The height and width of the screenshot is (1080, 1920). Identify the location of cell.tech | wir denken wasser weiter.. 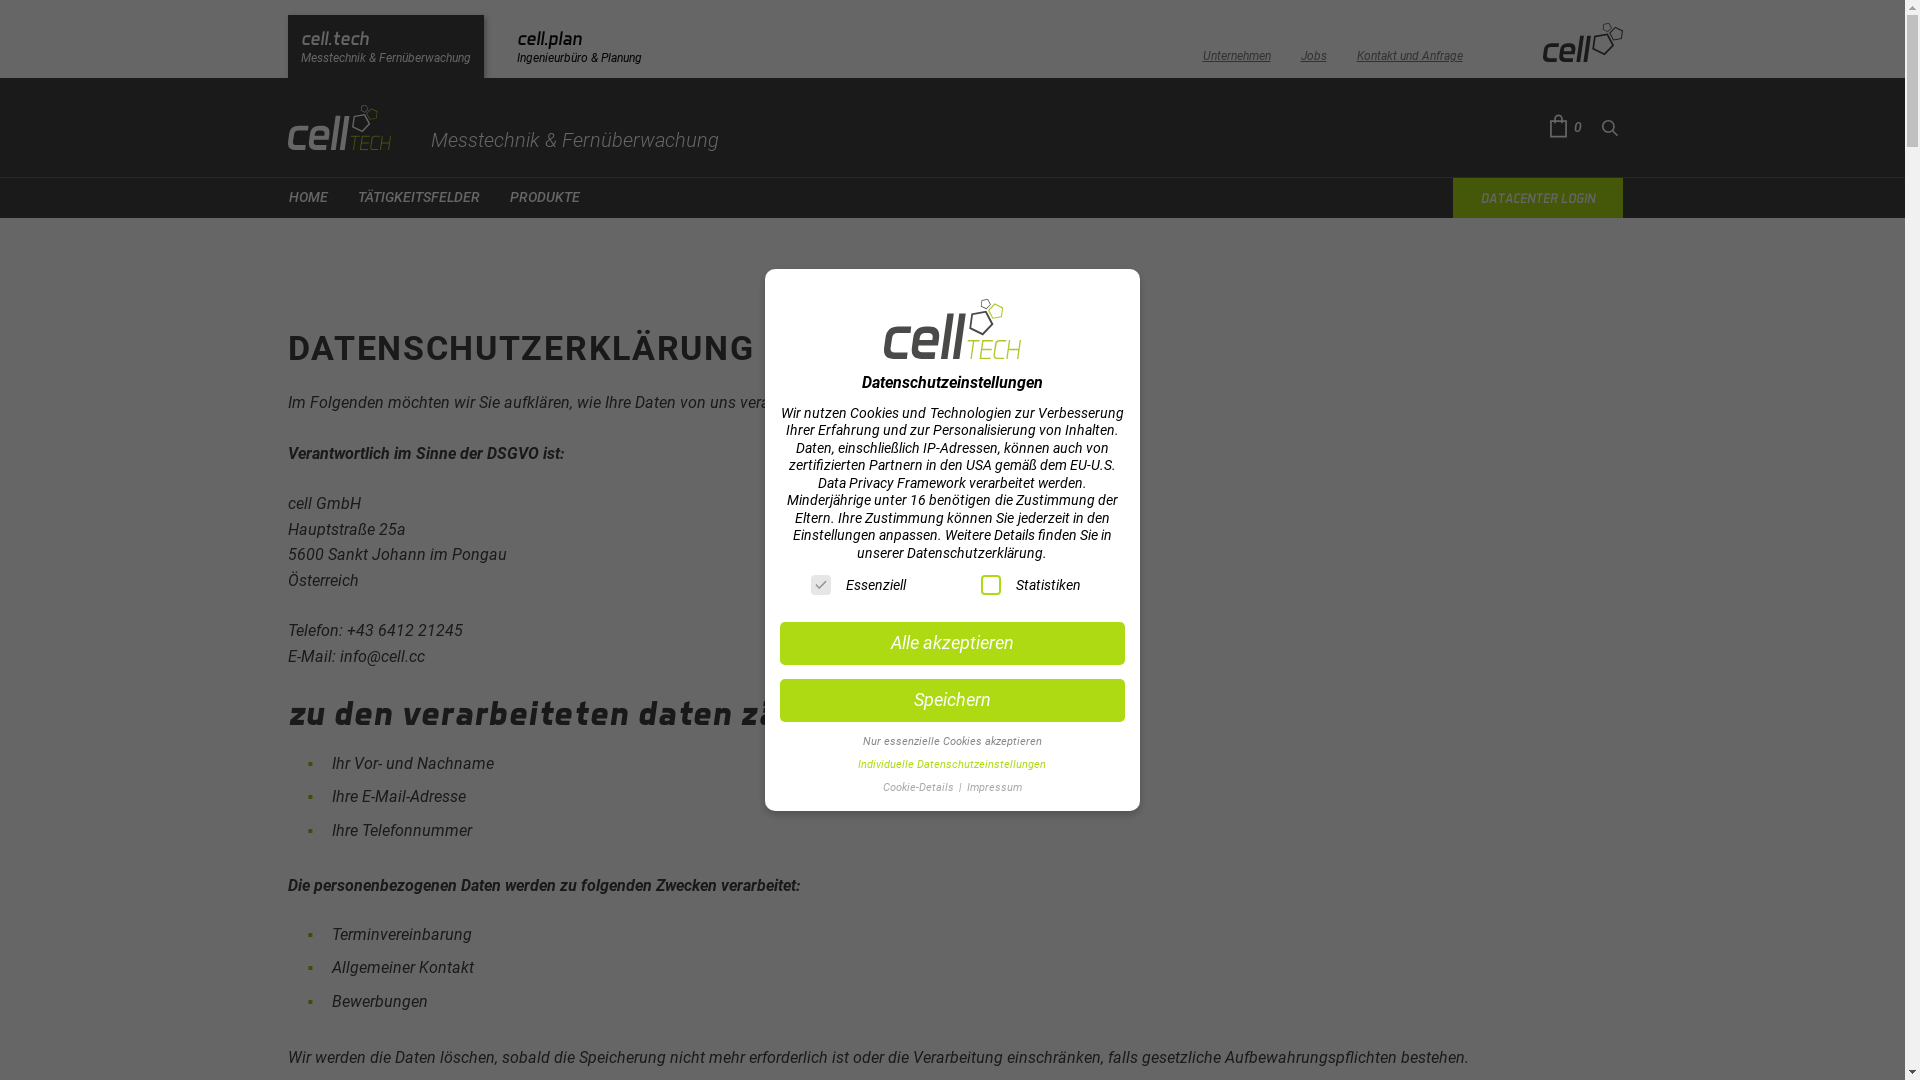
(504, 128).